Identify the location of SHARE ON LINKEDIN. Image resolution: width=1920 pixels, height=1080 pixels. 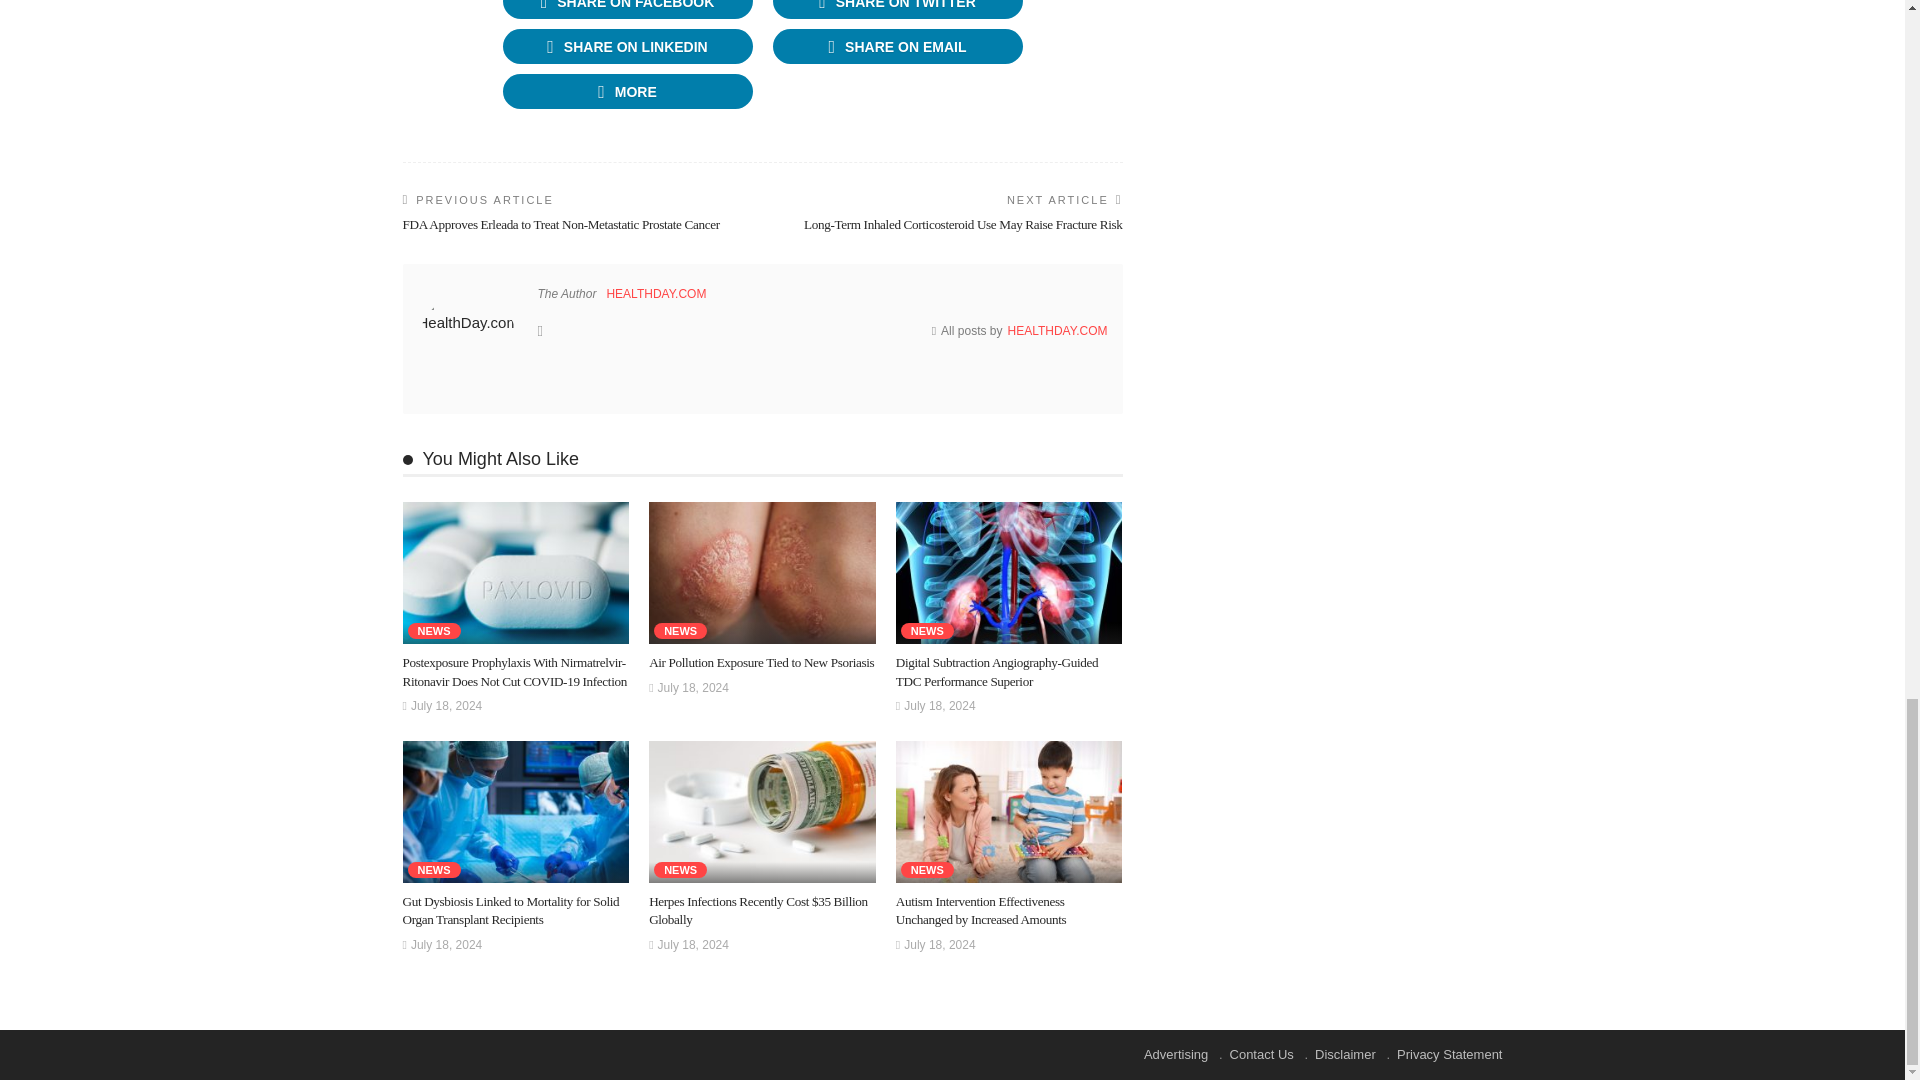
(626, 46).